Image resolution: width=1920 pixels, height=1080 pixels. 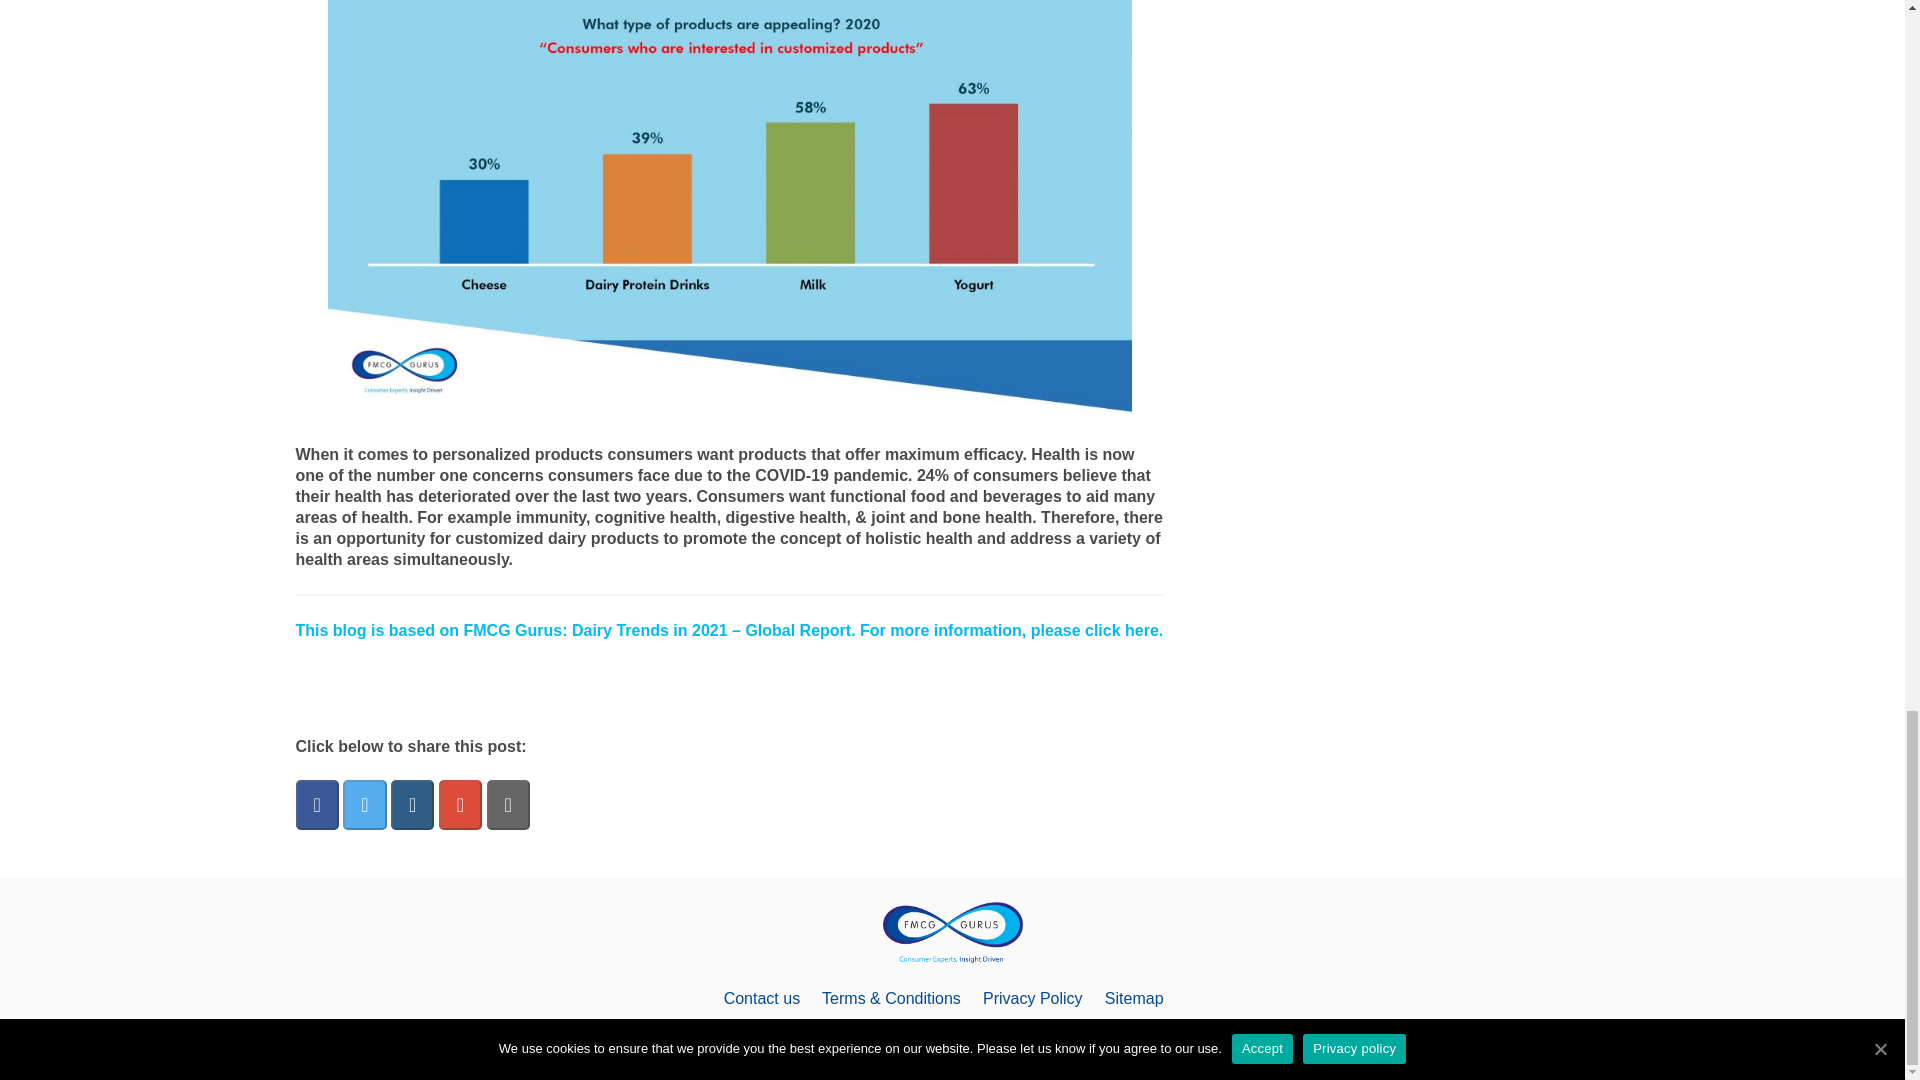 What do you see at coordinates (508, 806) in the screenshot?
I see `Email` at bounding box center [508, 806].